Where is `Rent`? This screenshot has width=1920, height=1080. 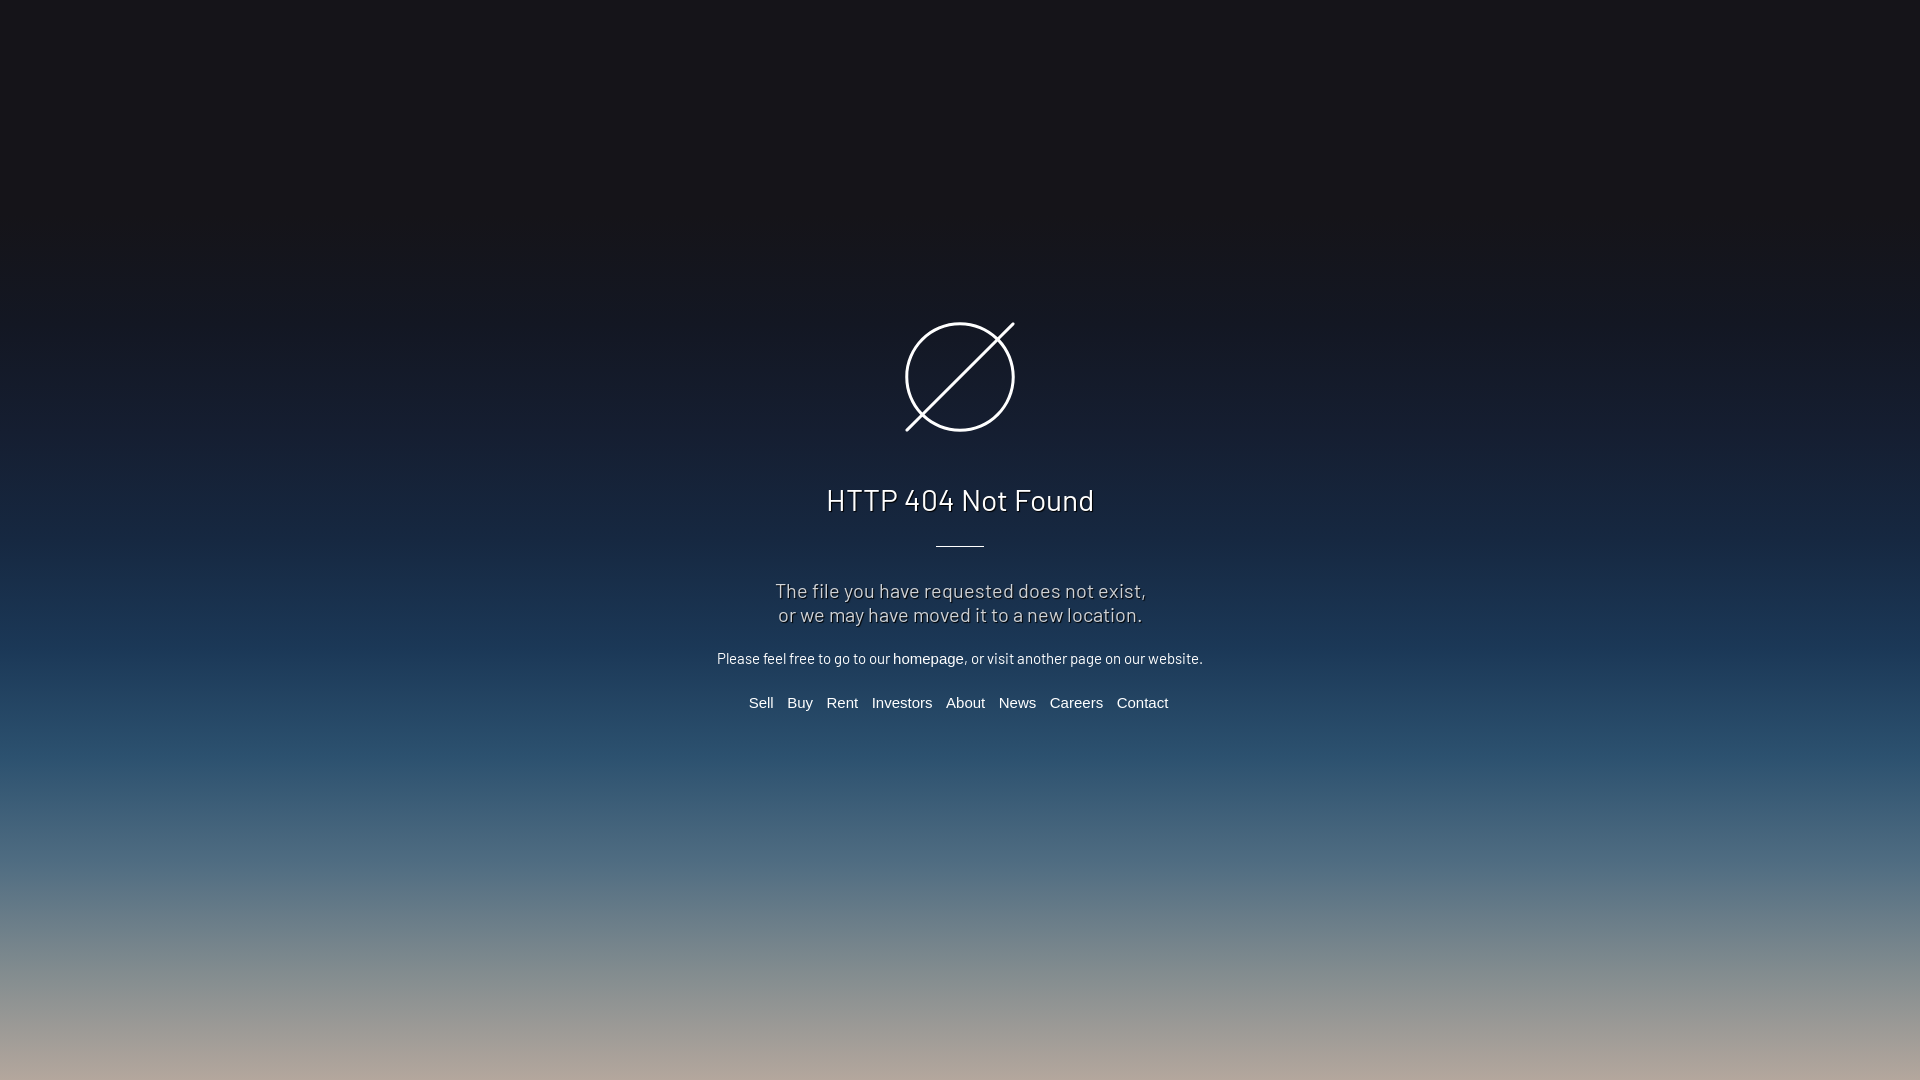
Rent is located at coordinates (843, 702).